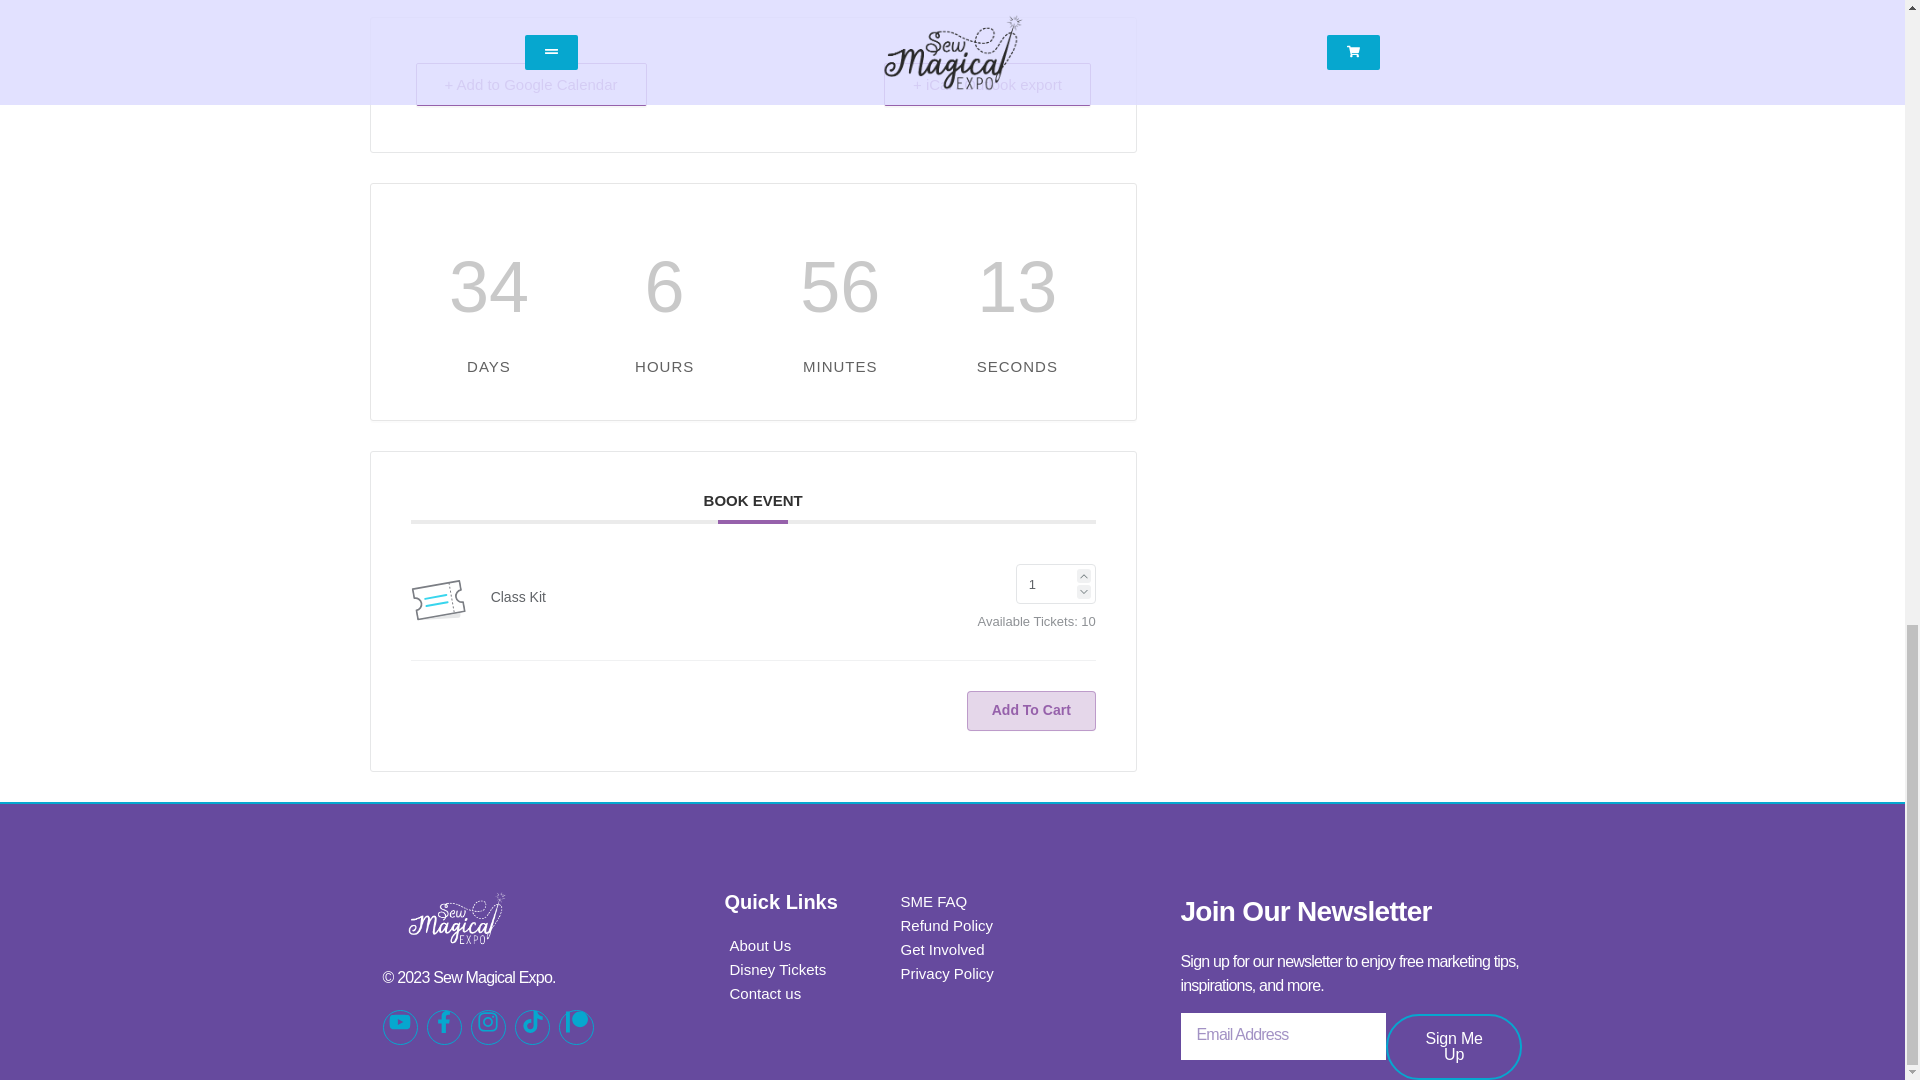 The height and width of the screenshot is (1080, 1920). What do you see at coordinates (932, 901) in the screenshot?
I see `SME FAQ` at bounding box center [932, 901].